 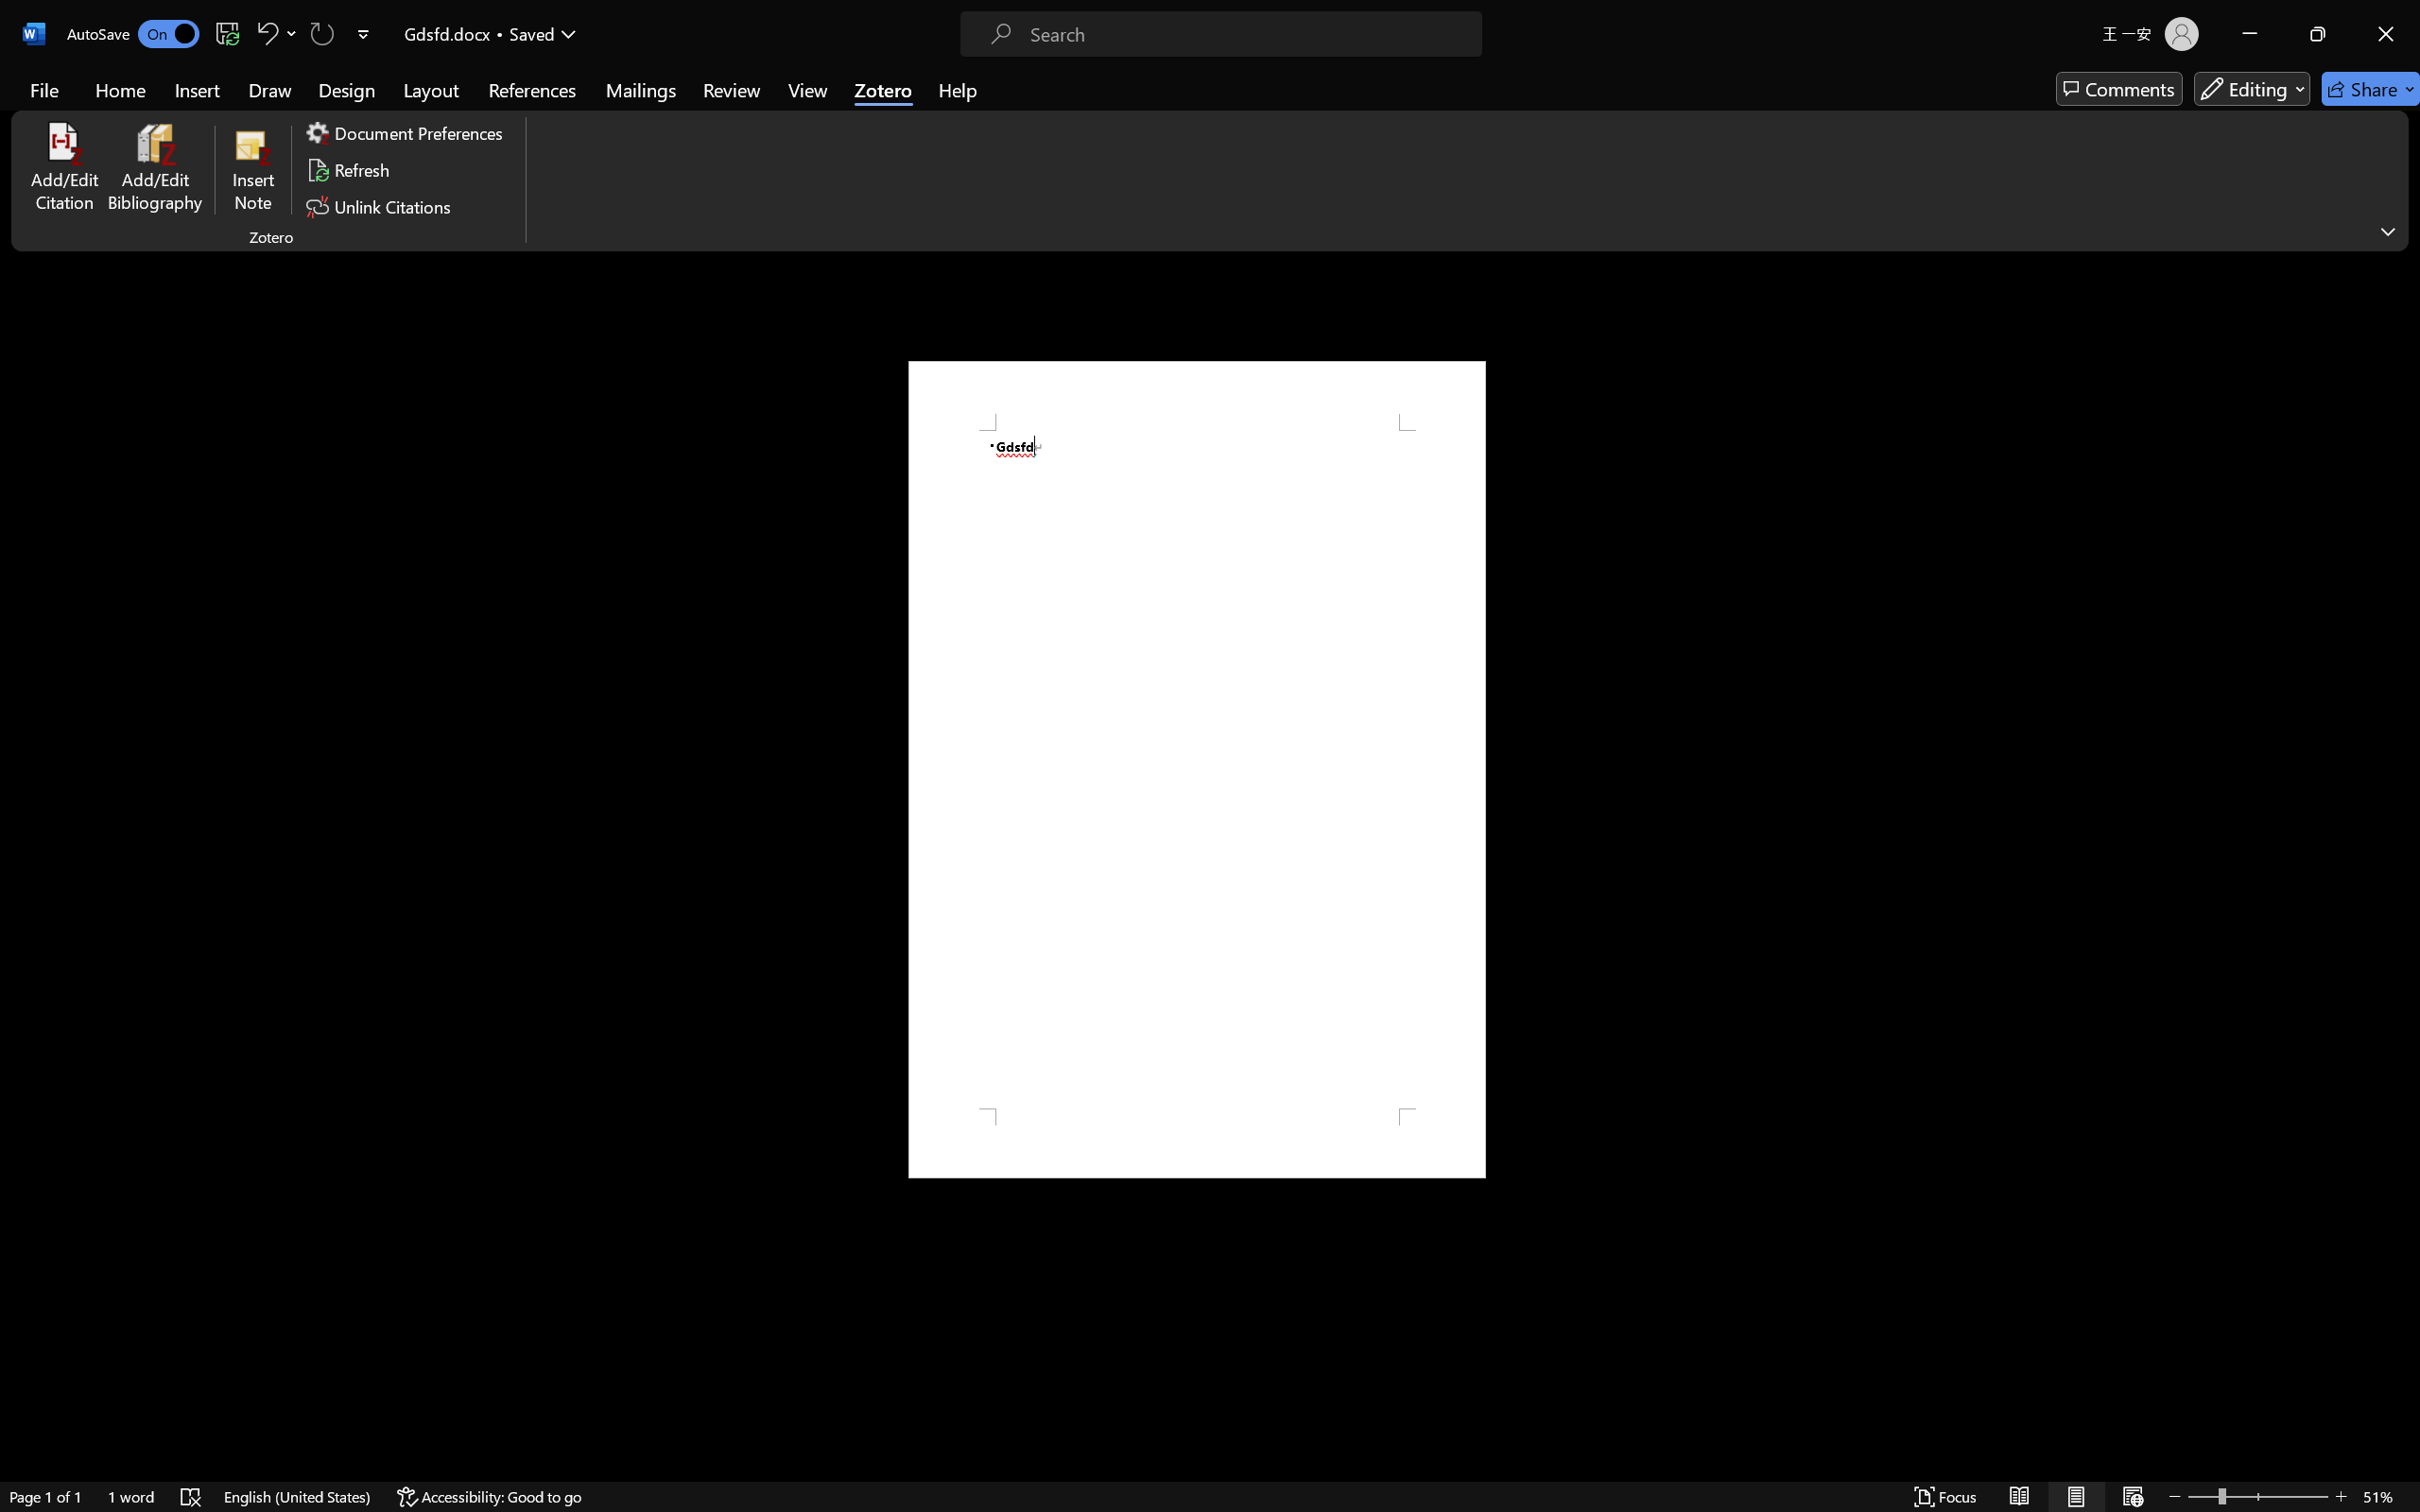 I want to click on Notes , so click(x=2036, y=1459).